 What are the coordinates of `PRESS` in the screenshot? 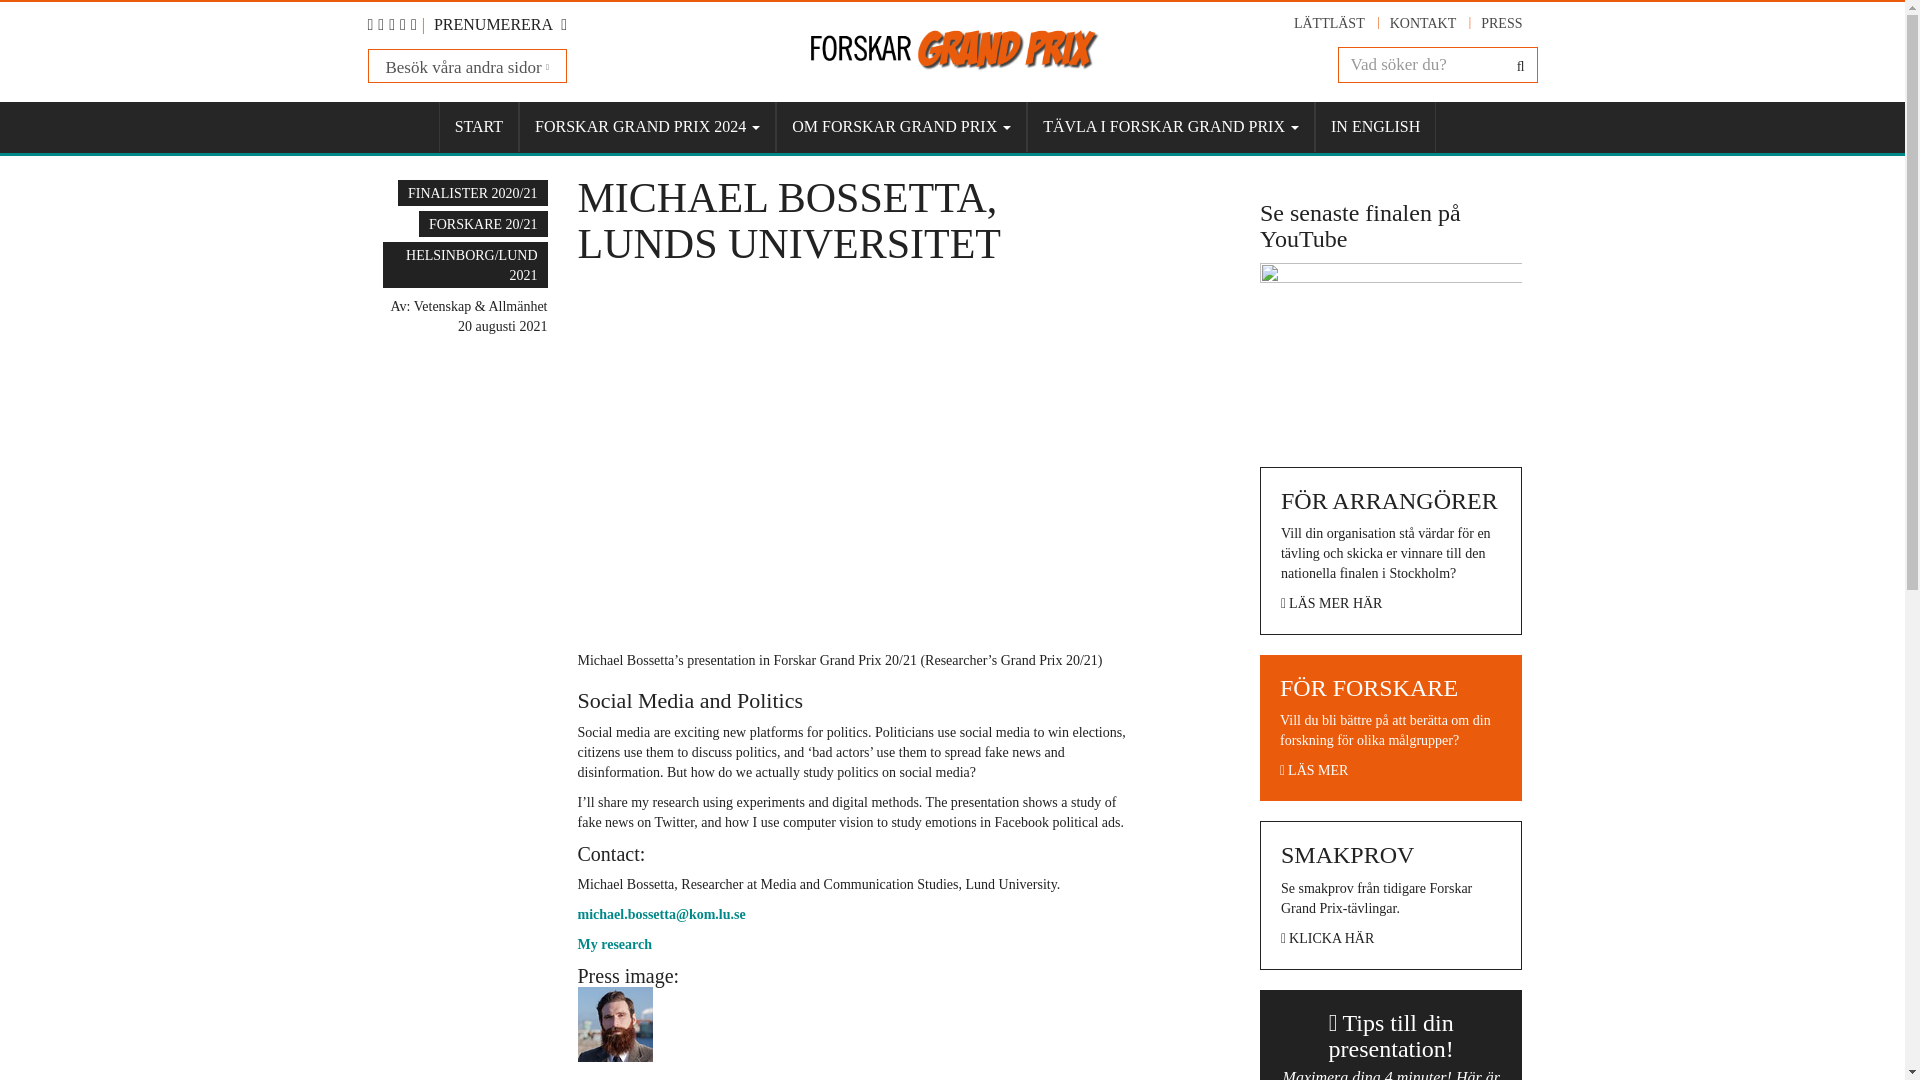 It's located at (1501, 24).